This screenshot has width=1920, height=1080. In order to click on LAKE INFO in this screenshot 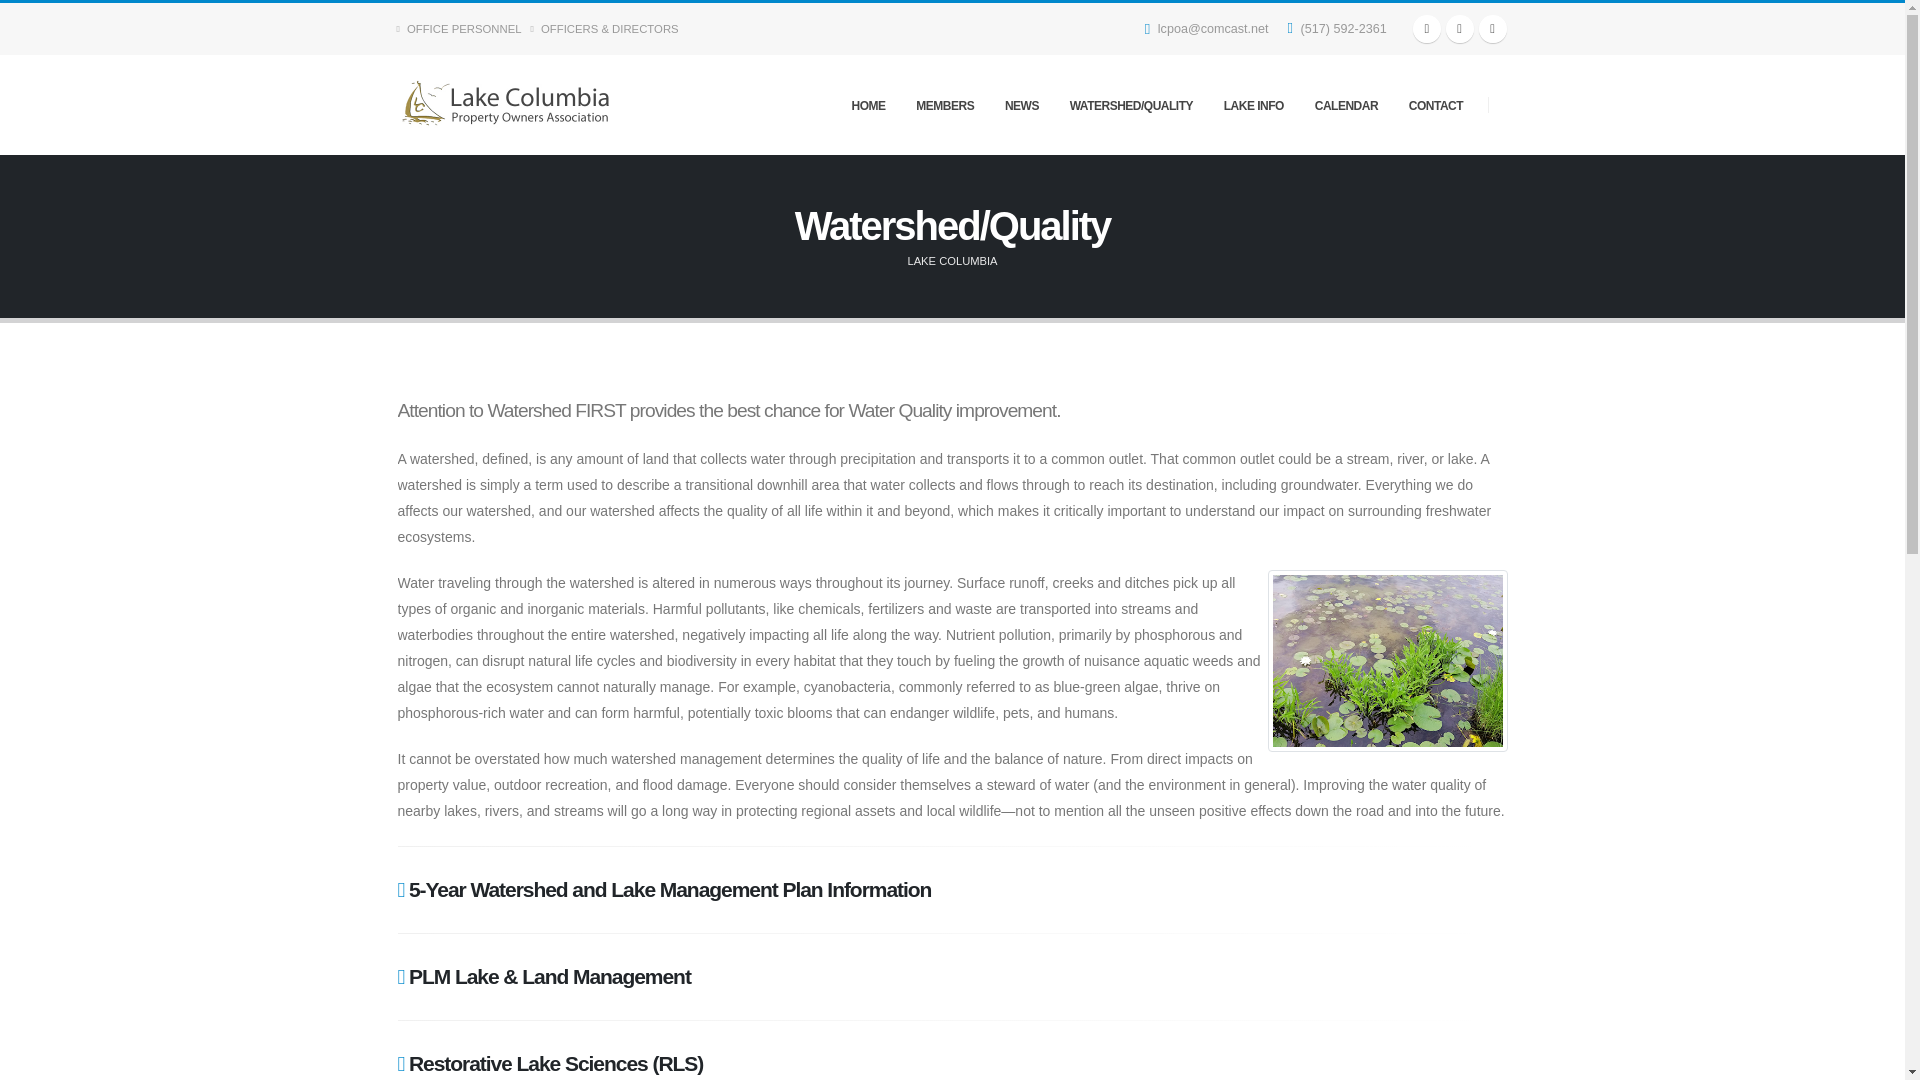, I will do `click(1253, 106)`.